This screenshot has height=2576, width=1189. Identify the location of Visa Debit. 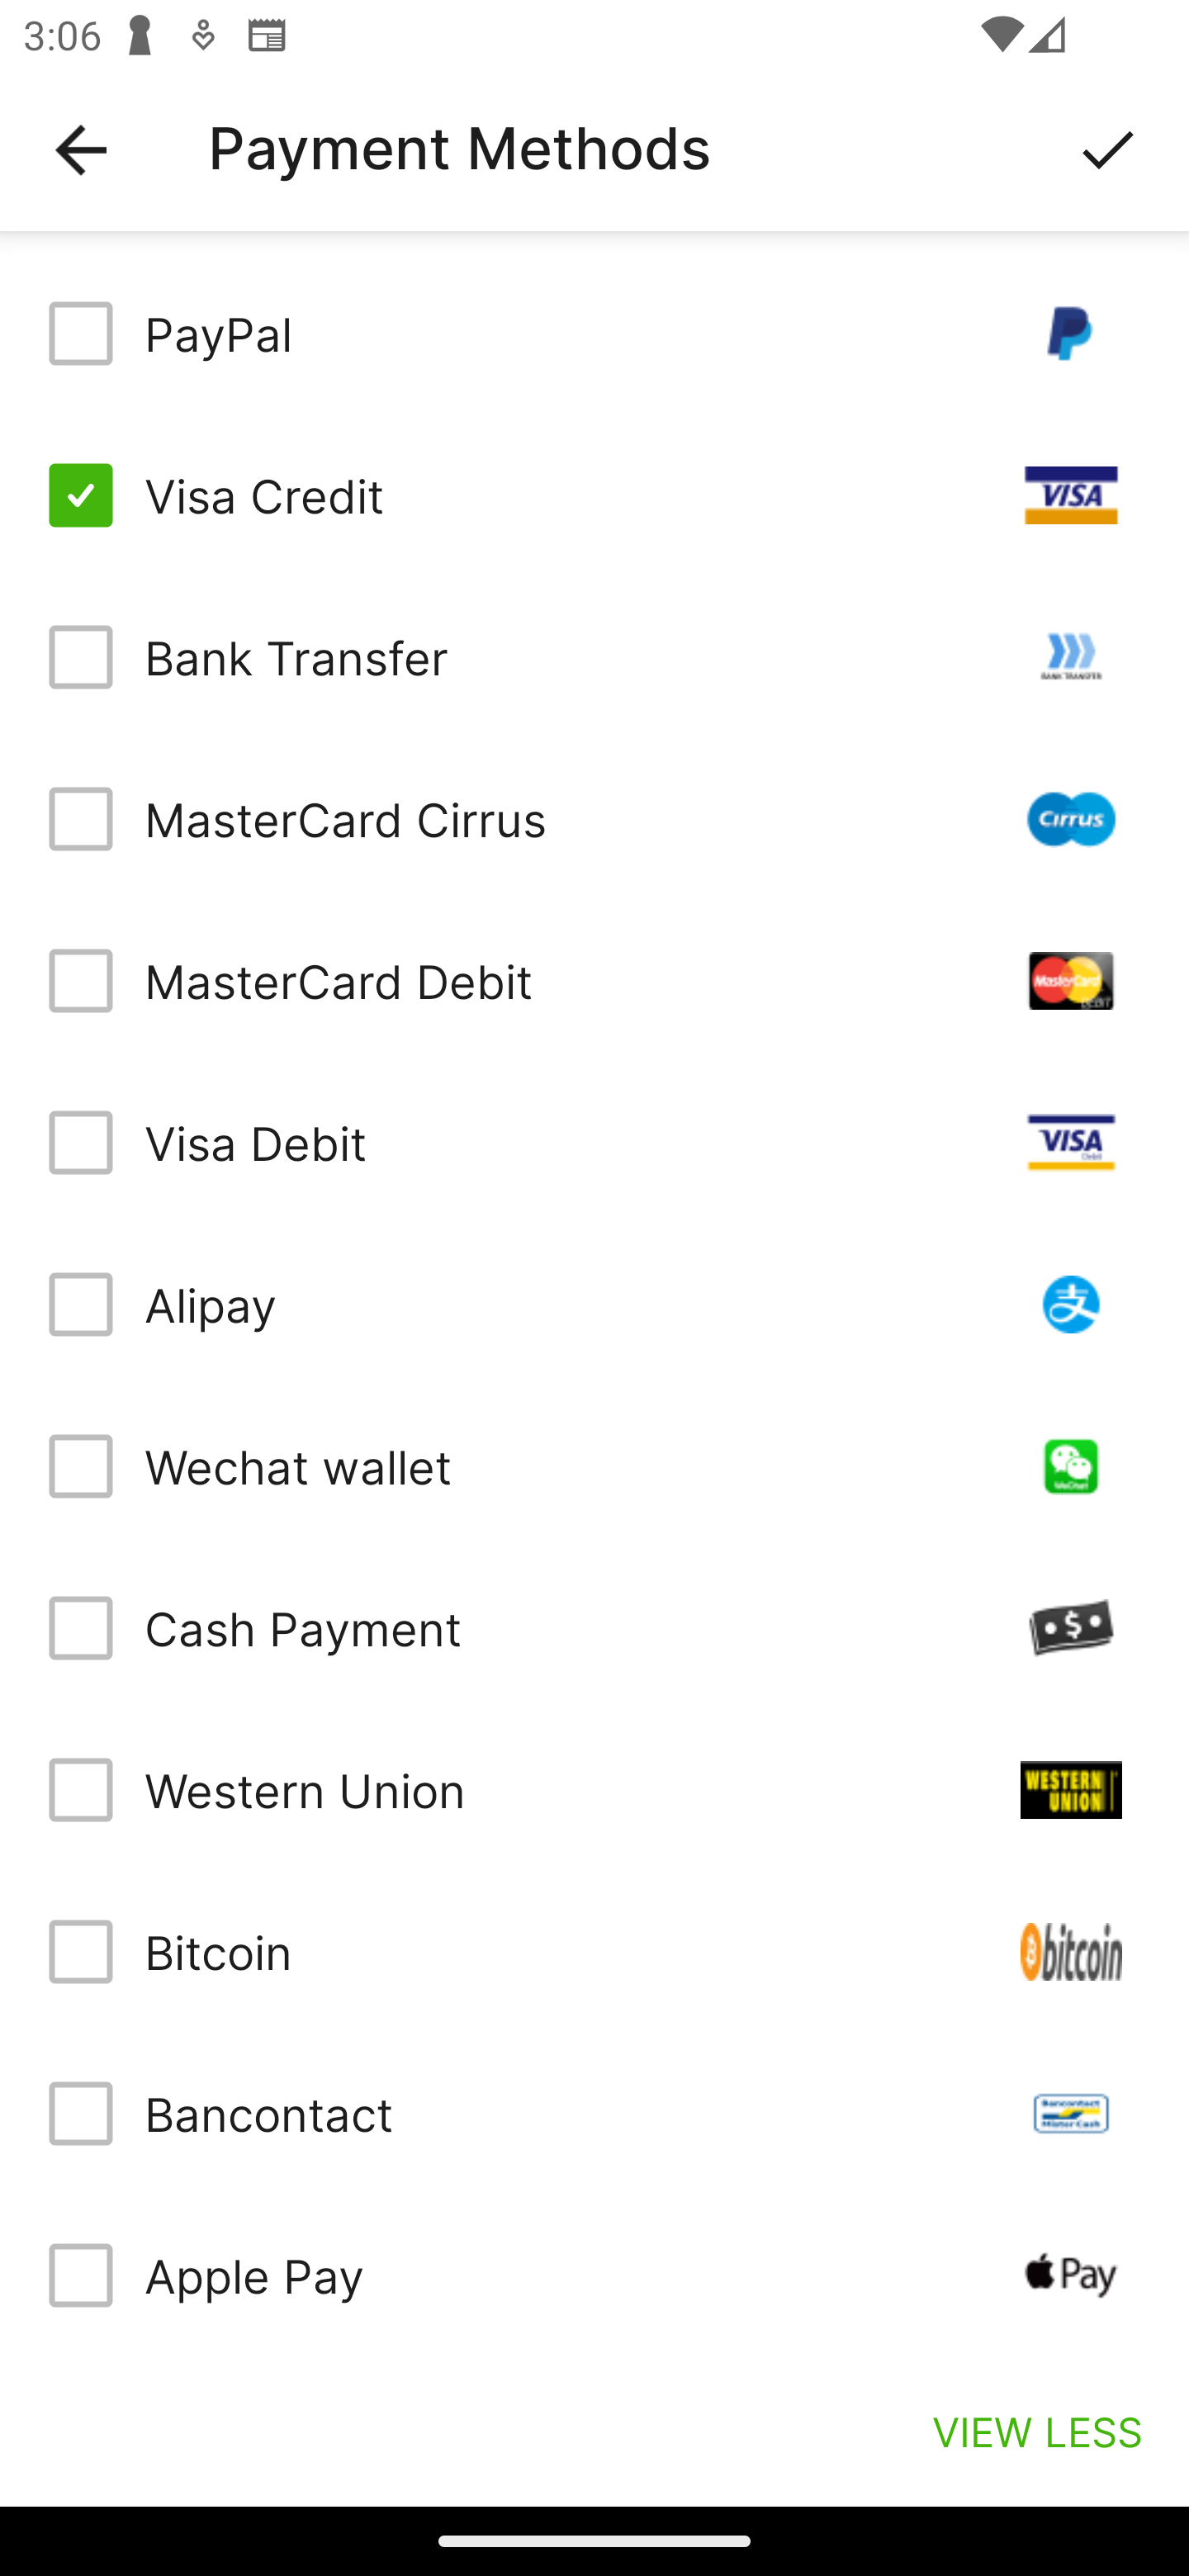
(594, 1143).